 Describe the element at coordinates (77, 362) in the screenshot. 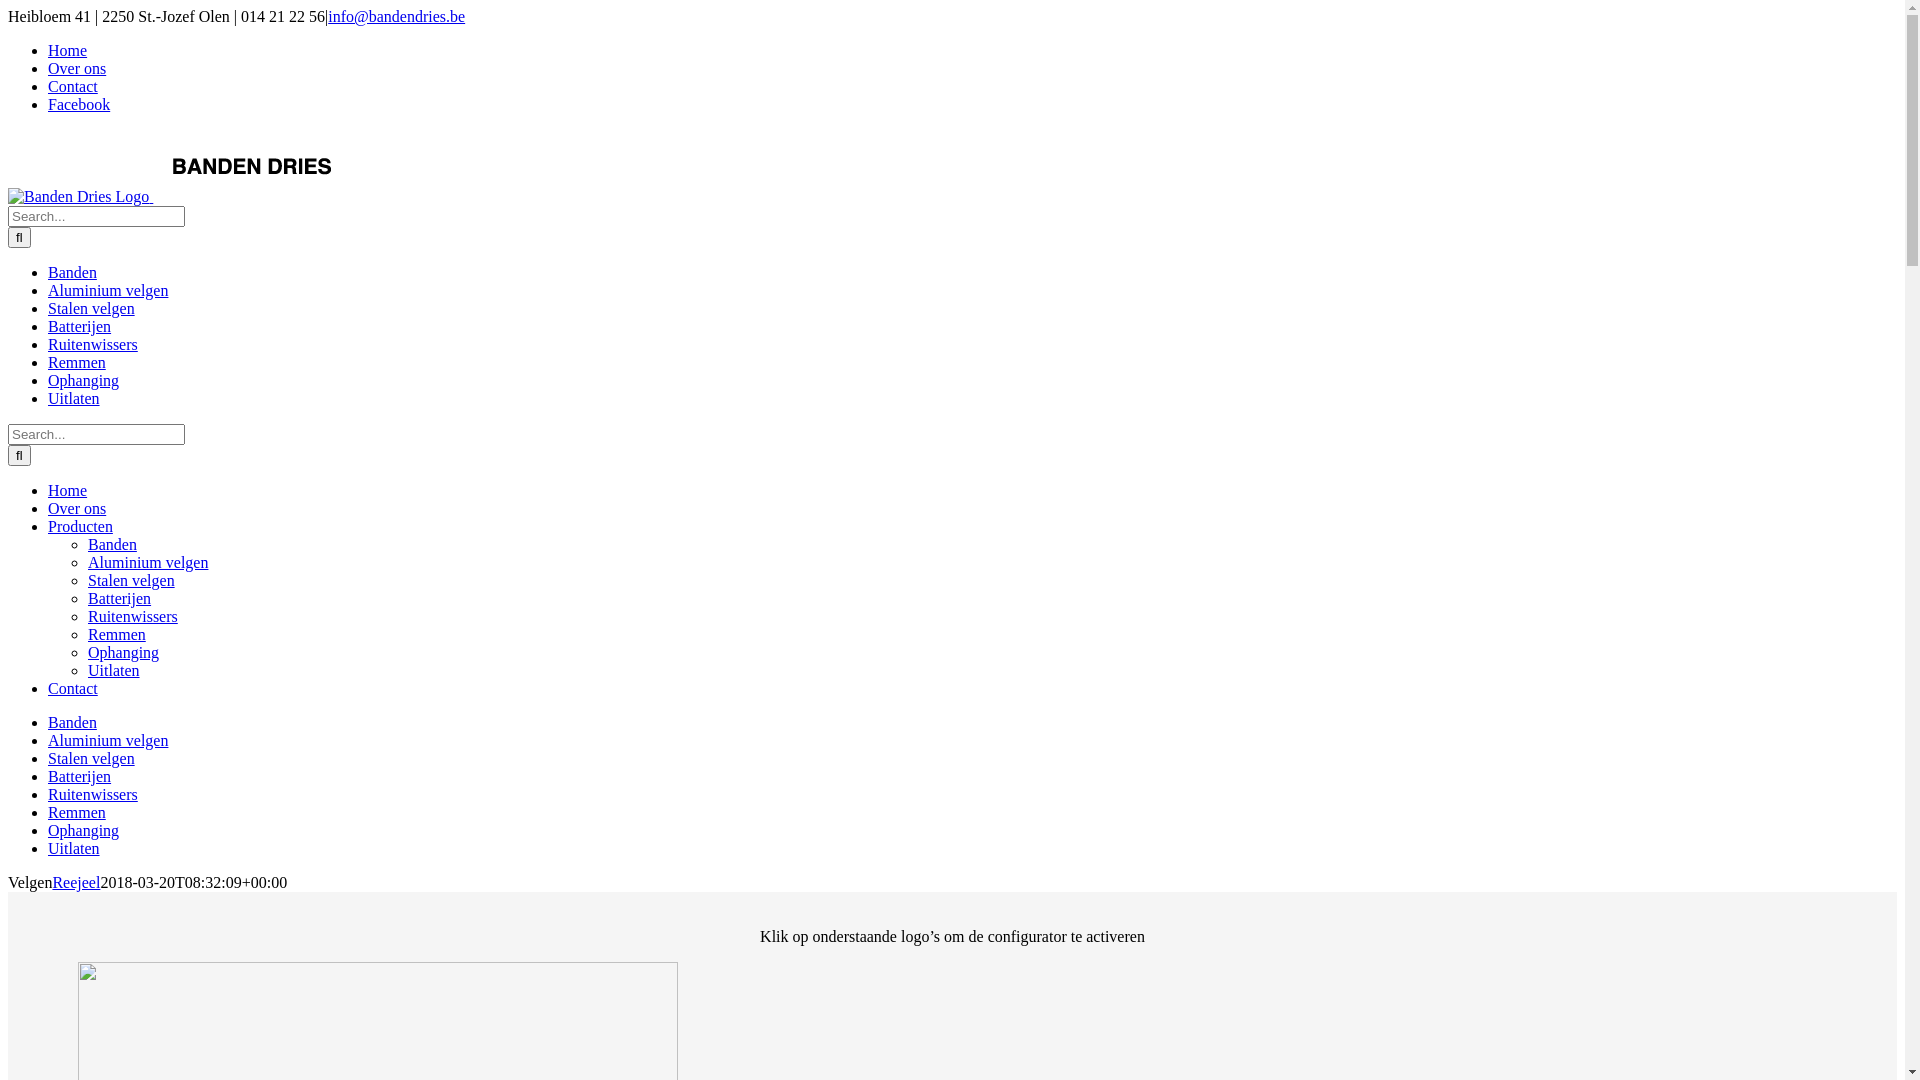

I see `Remmen` at that location.